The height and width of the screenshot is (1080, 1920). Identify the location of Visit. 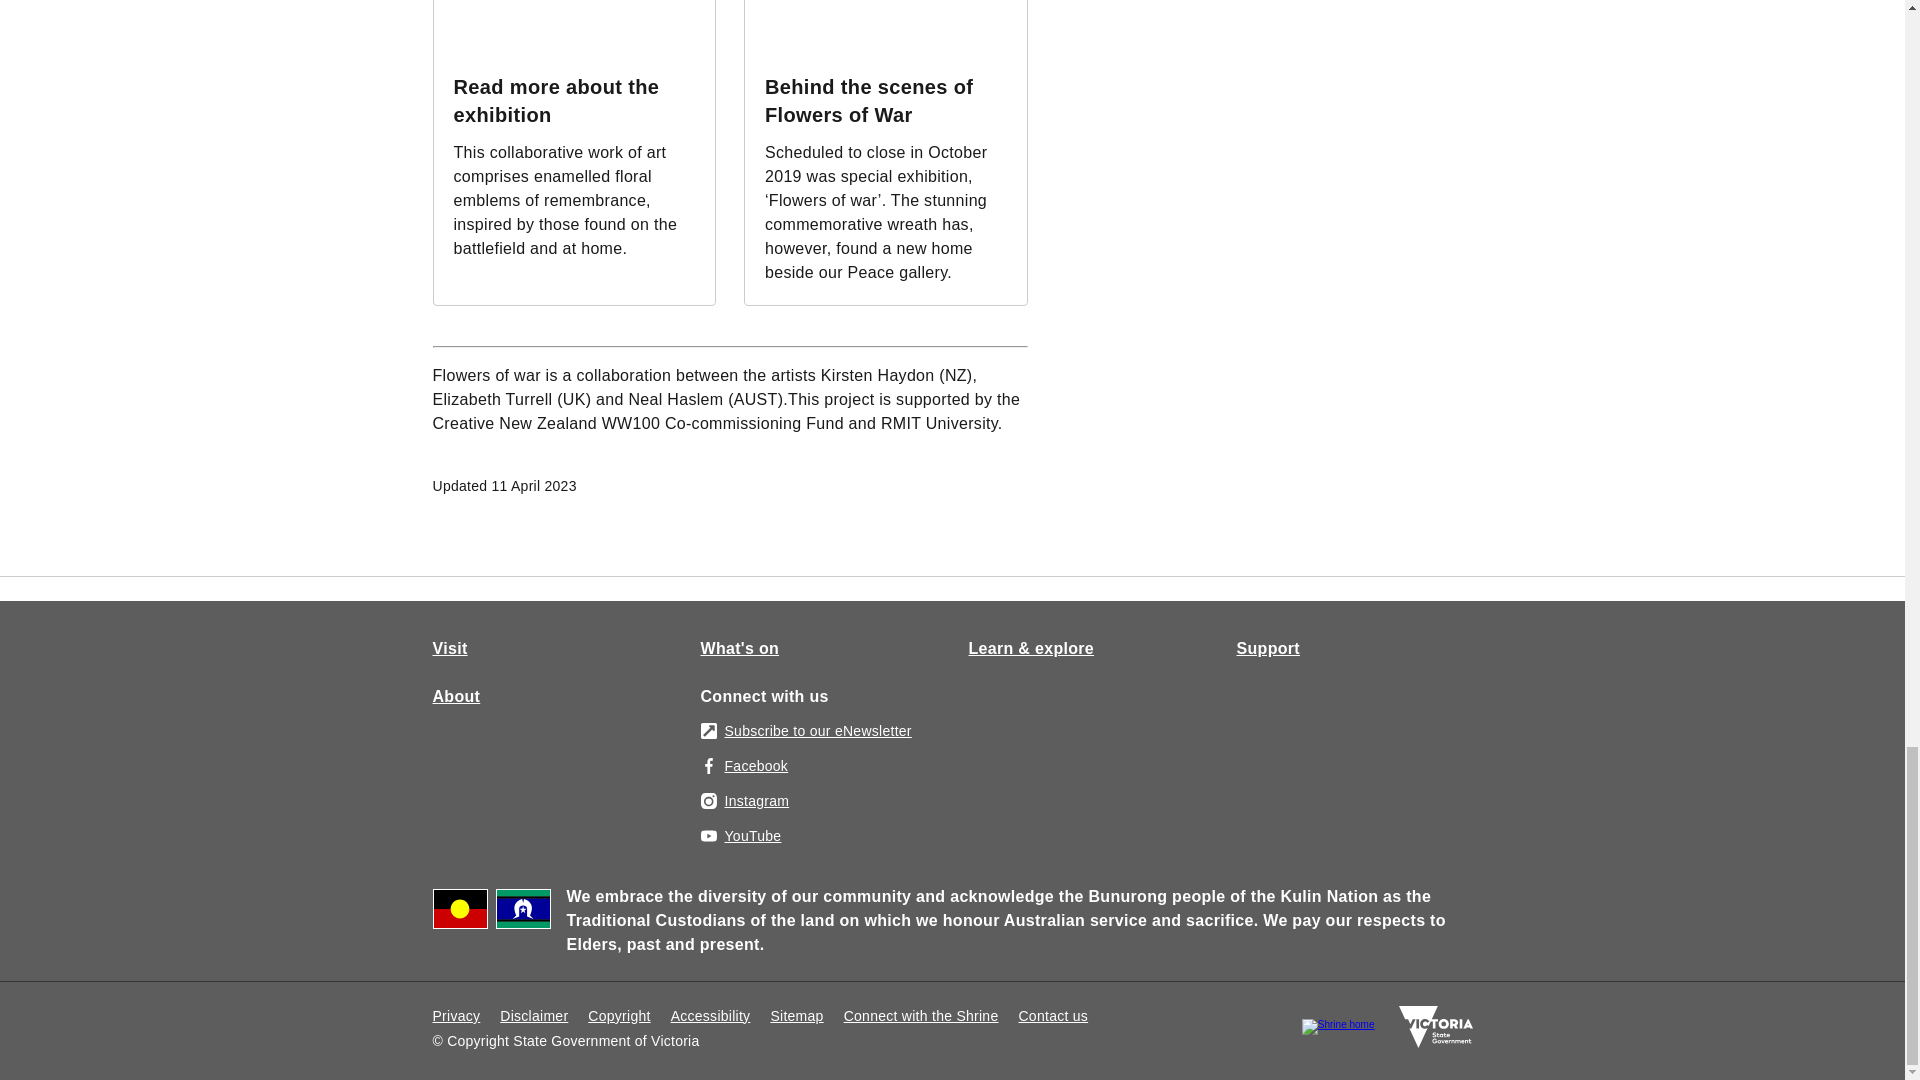
(449, 648).